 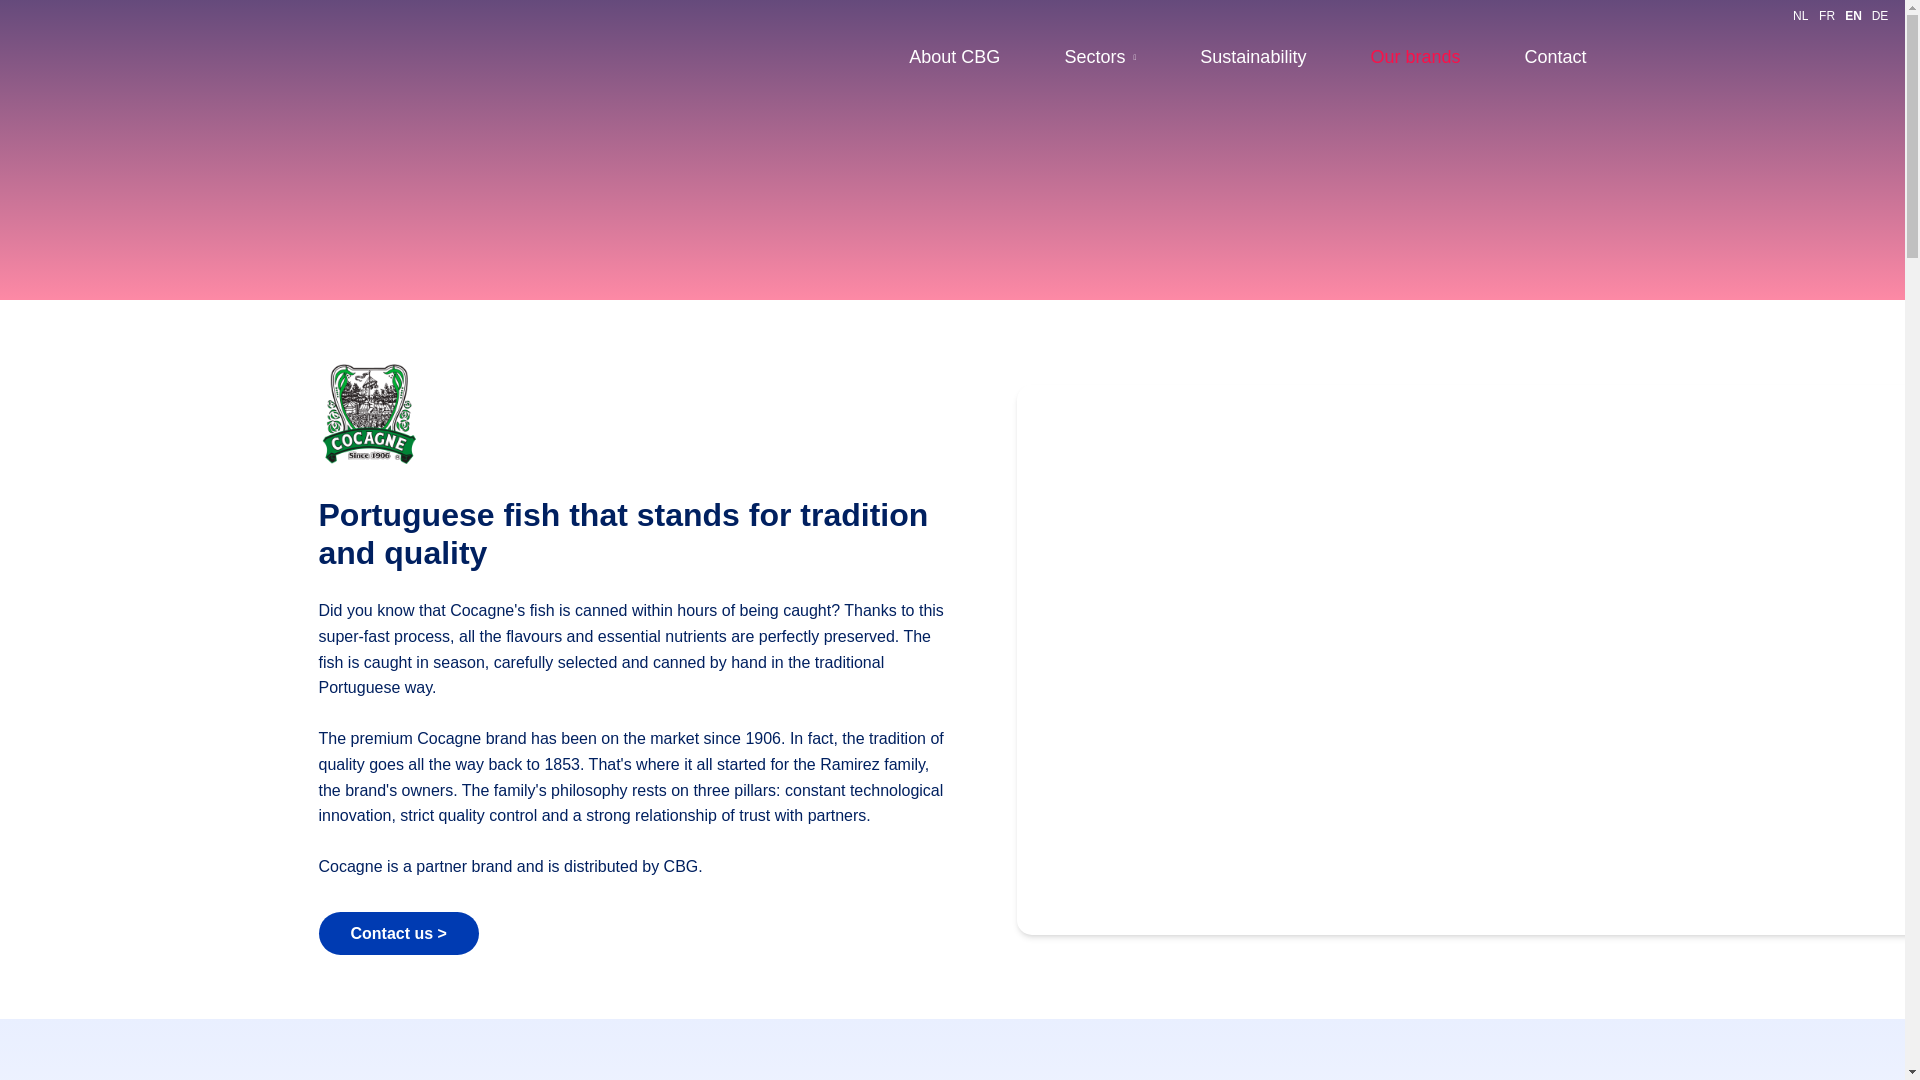 I want to click on Sectors, so click(x=1100, y=58).